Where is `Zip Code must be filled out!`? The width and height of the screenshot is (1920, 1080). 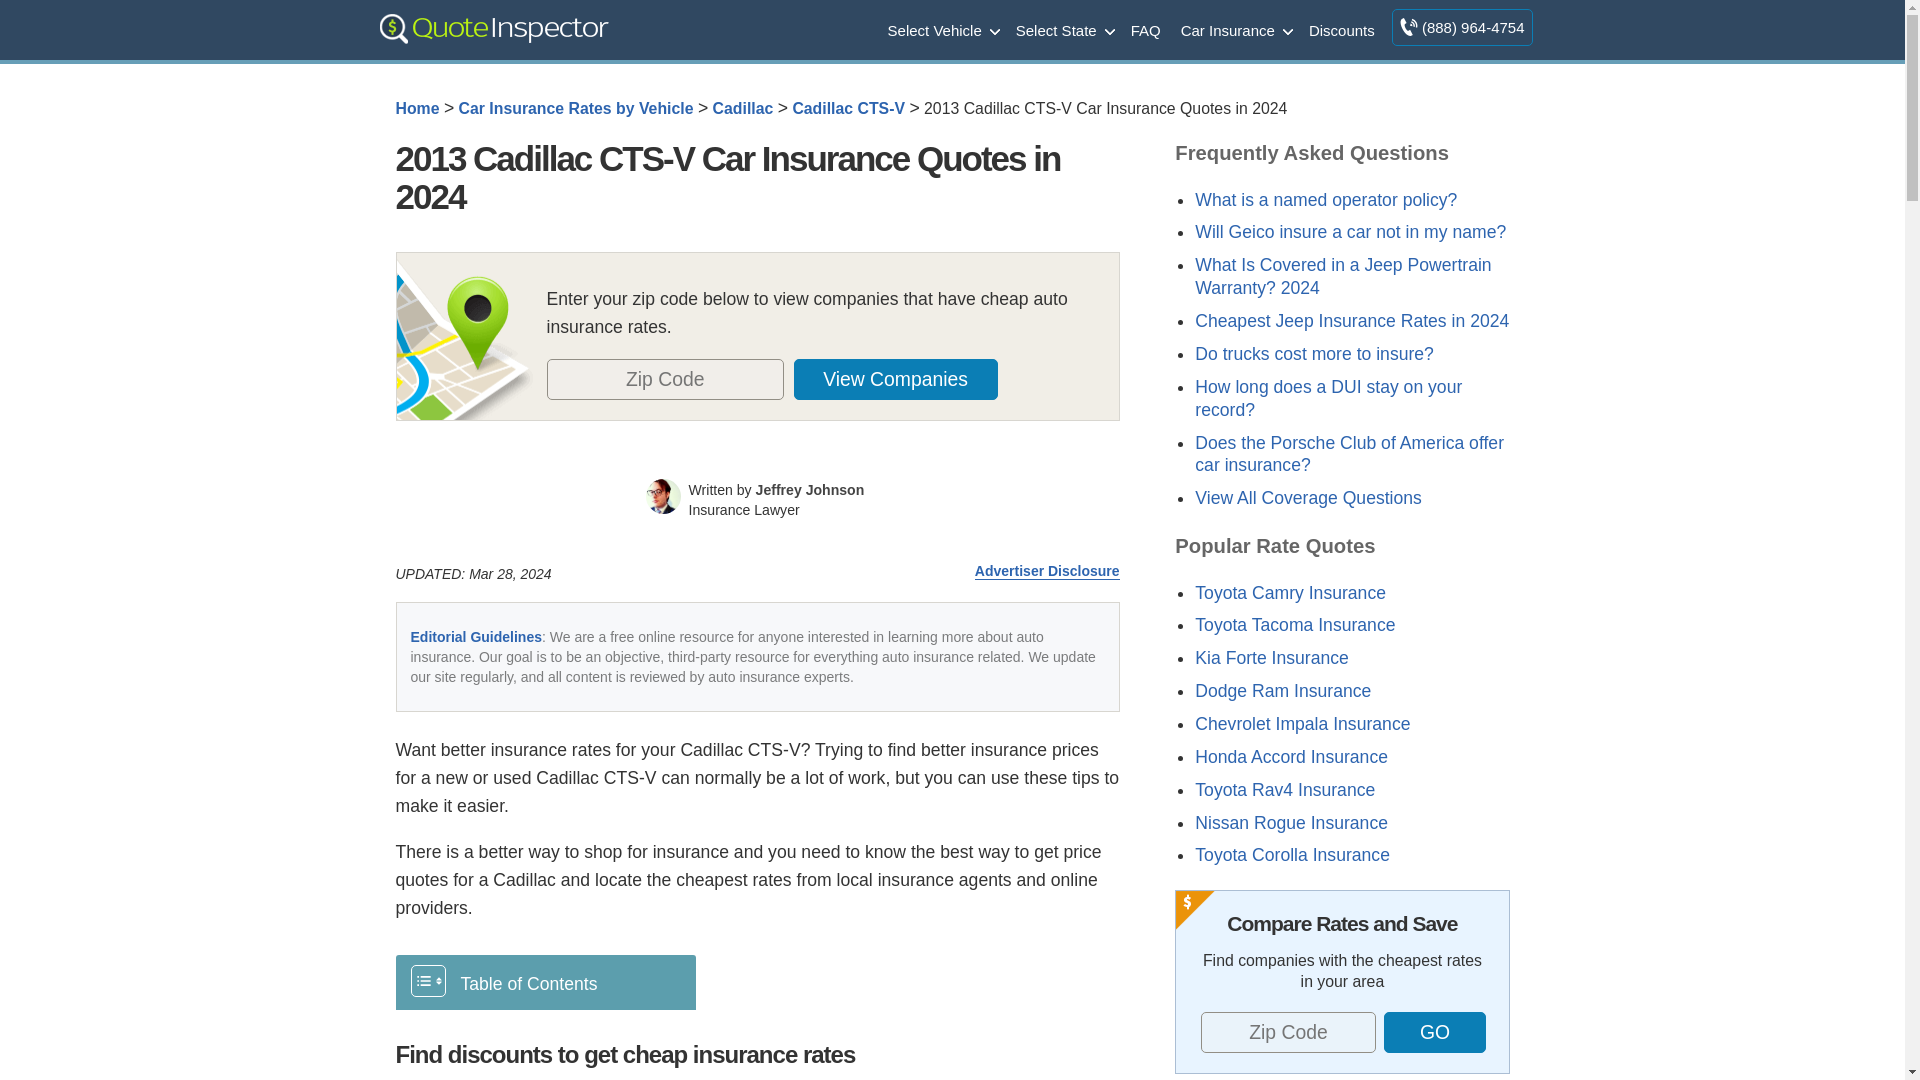
Zip Code must be filled out! is located at coordinates (1288, 1032).